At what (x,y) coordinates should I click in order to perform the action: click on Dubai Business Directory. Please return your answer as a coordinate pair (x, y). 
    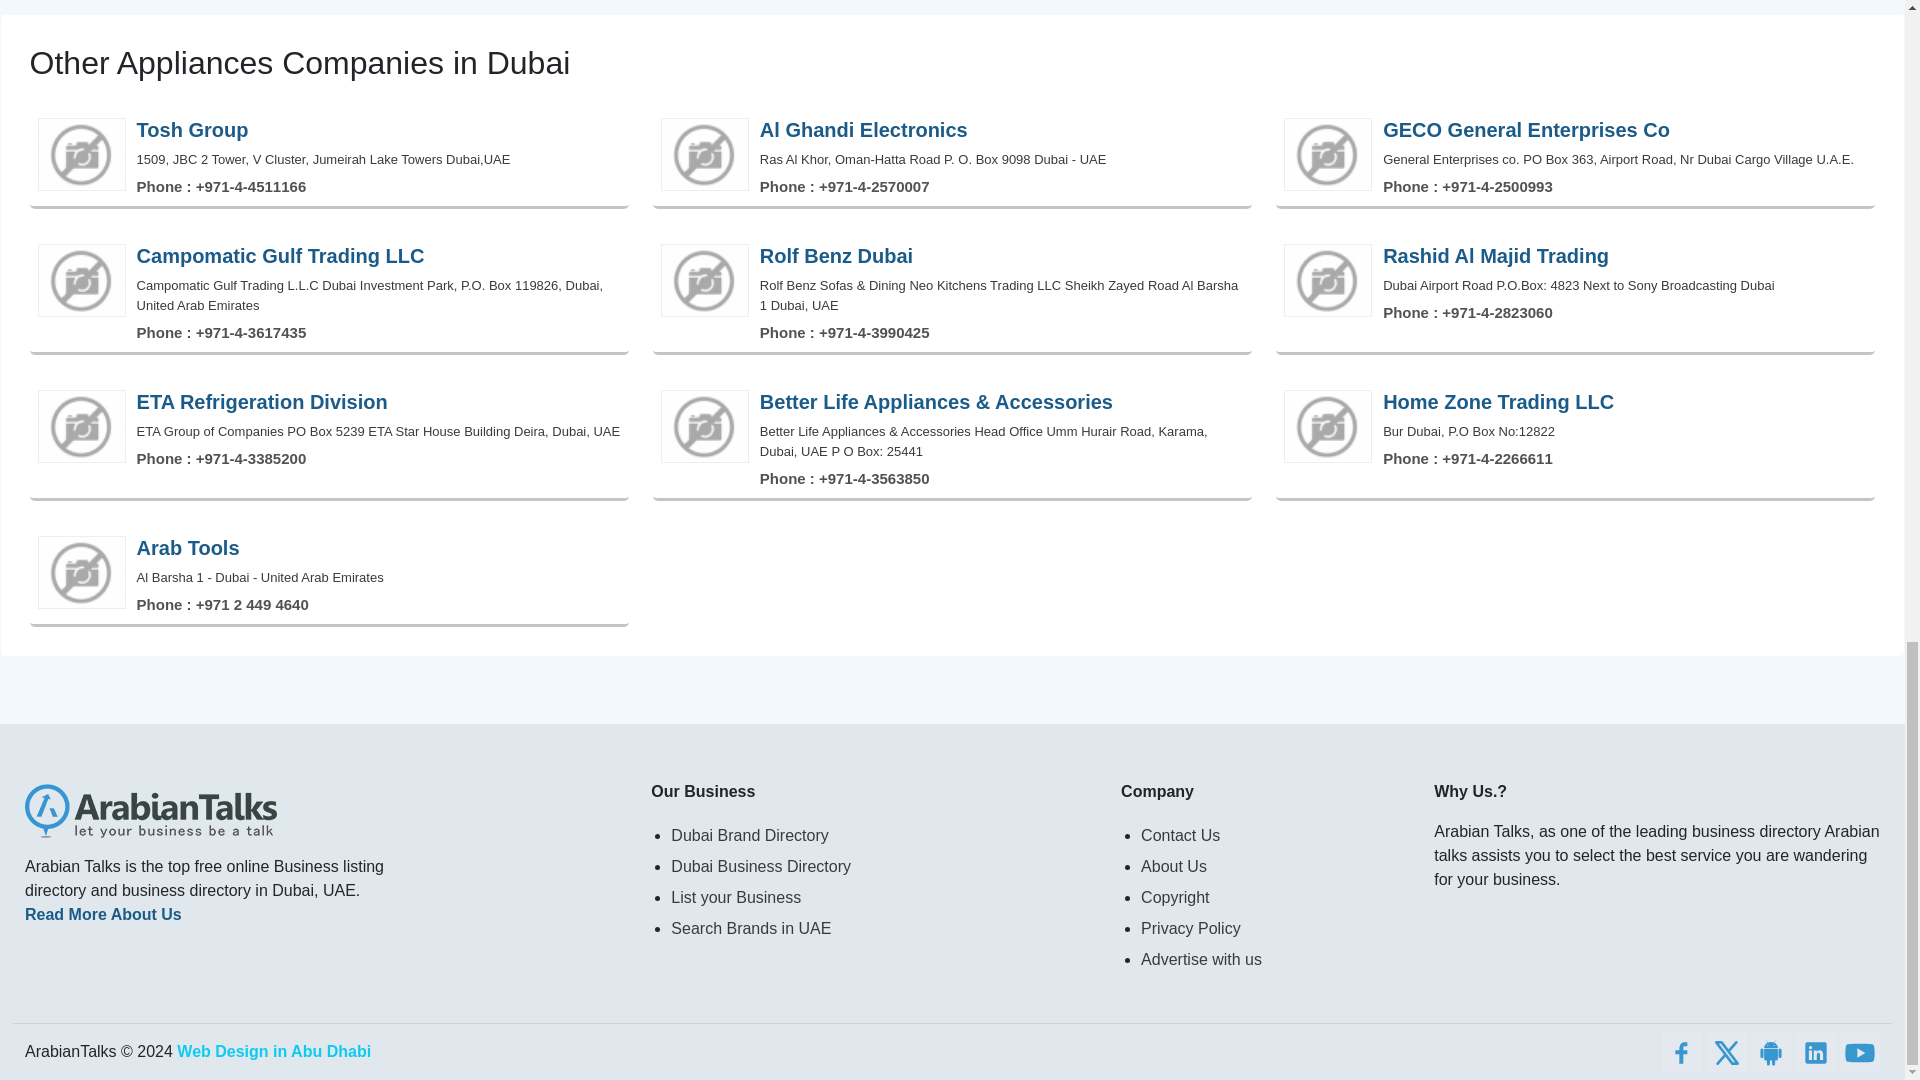
    Looking at the image, I should click on (883, 866).